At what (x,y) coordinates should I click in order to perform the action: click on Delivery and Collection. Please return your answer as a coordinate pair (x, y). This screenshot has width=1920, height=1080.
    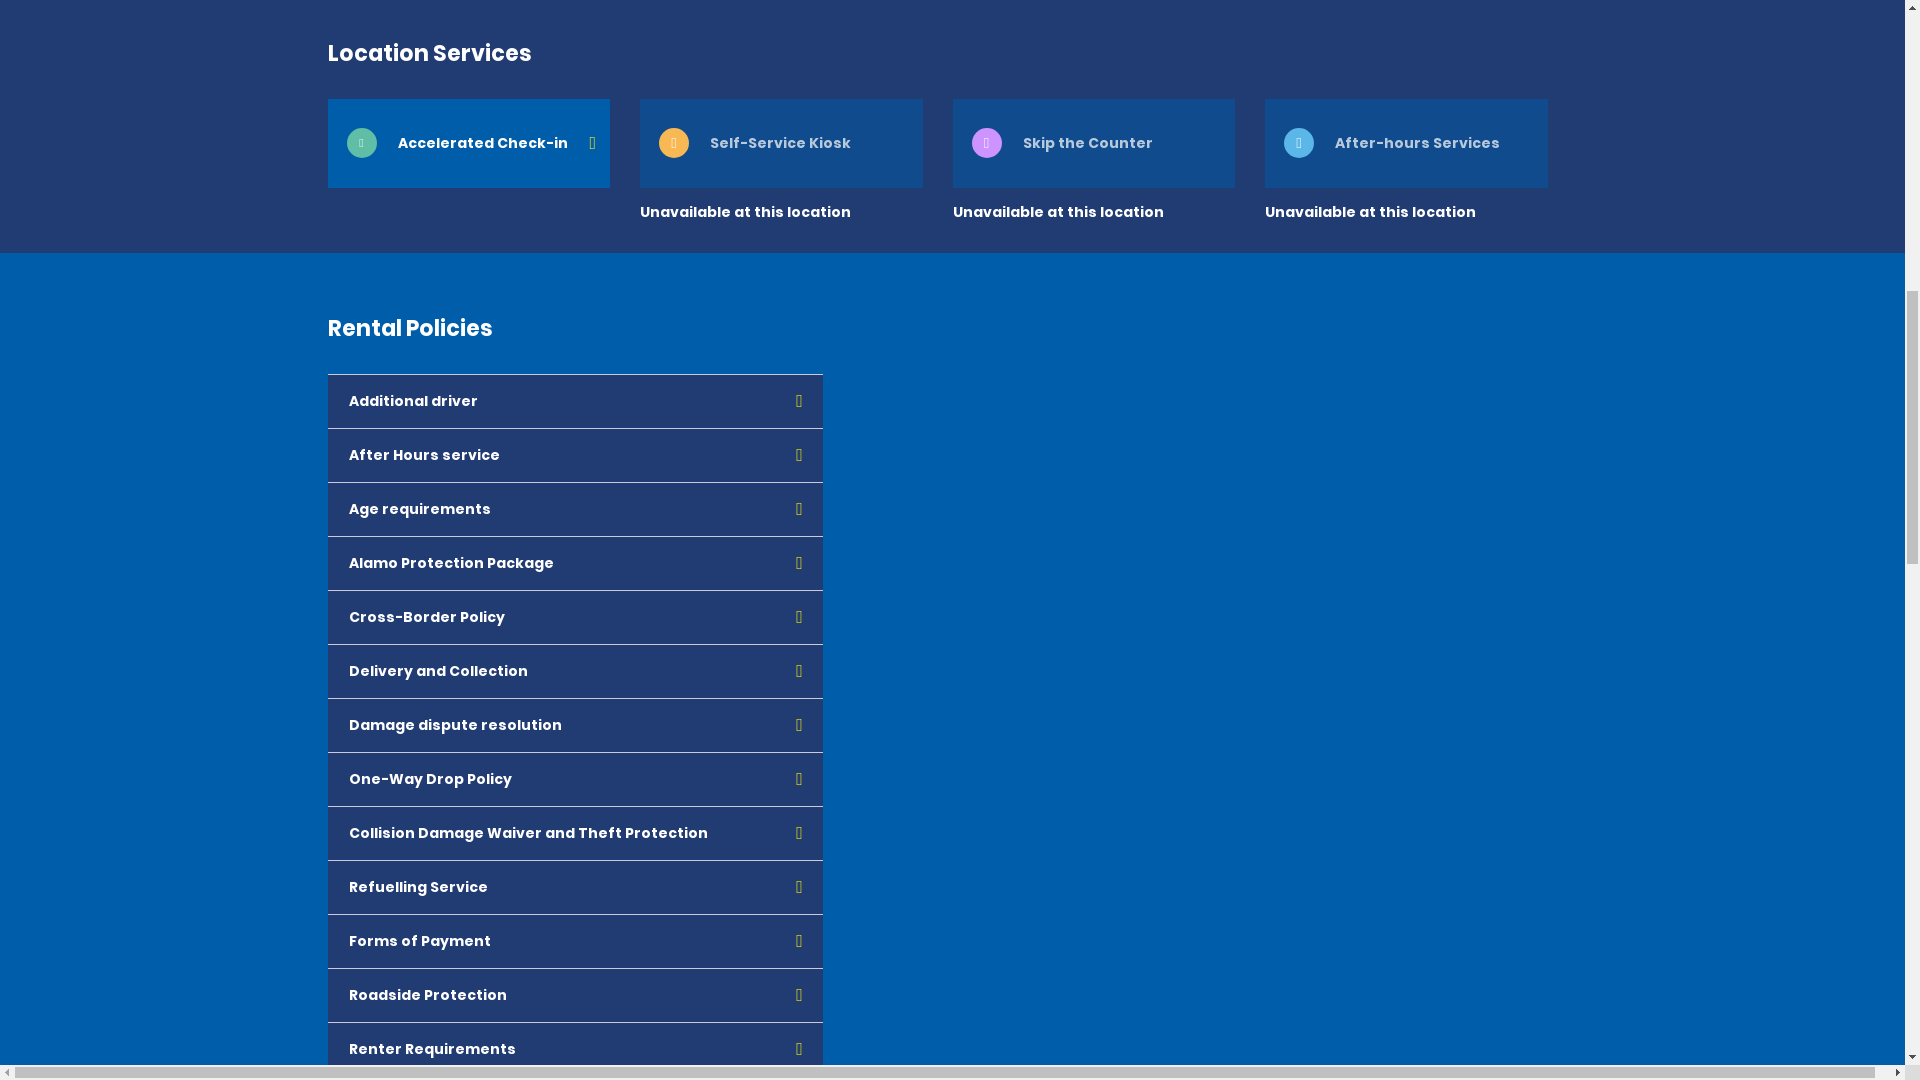
    Looking at the image, I should click on (576, 671).